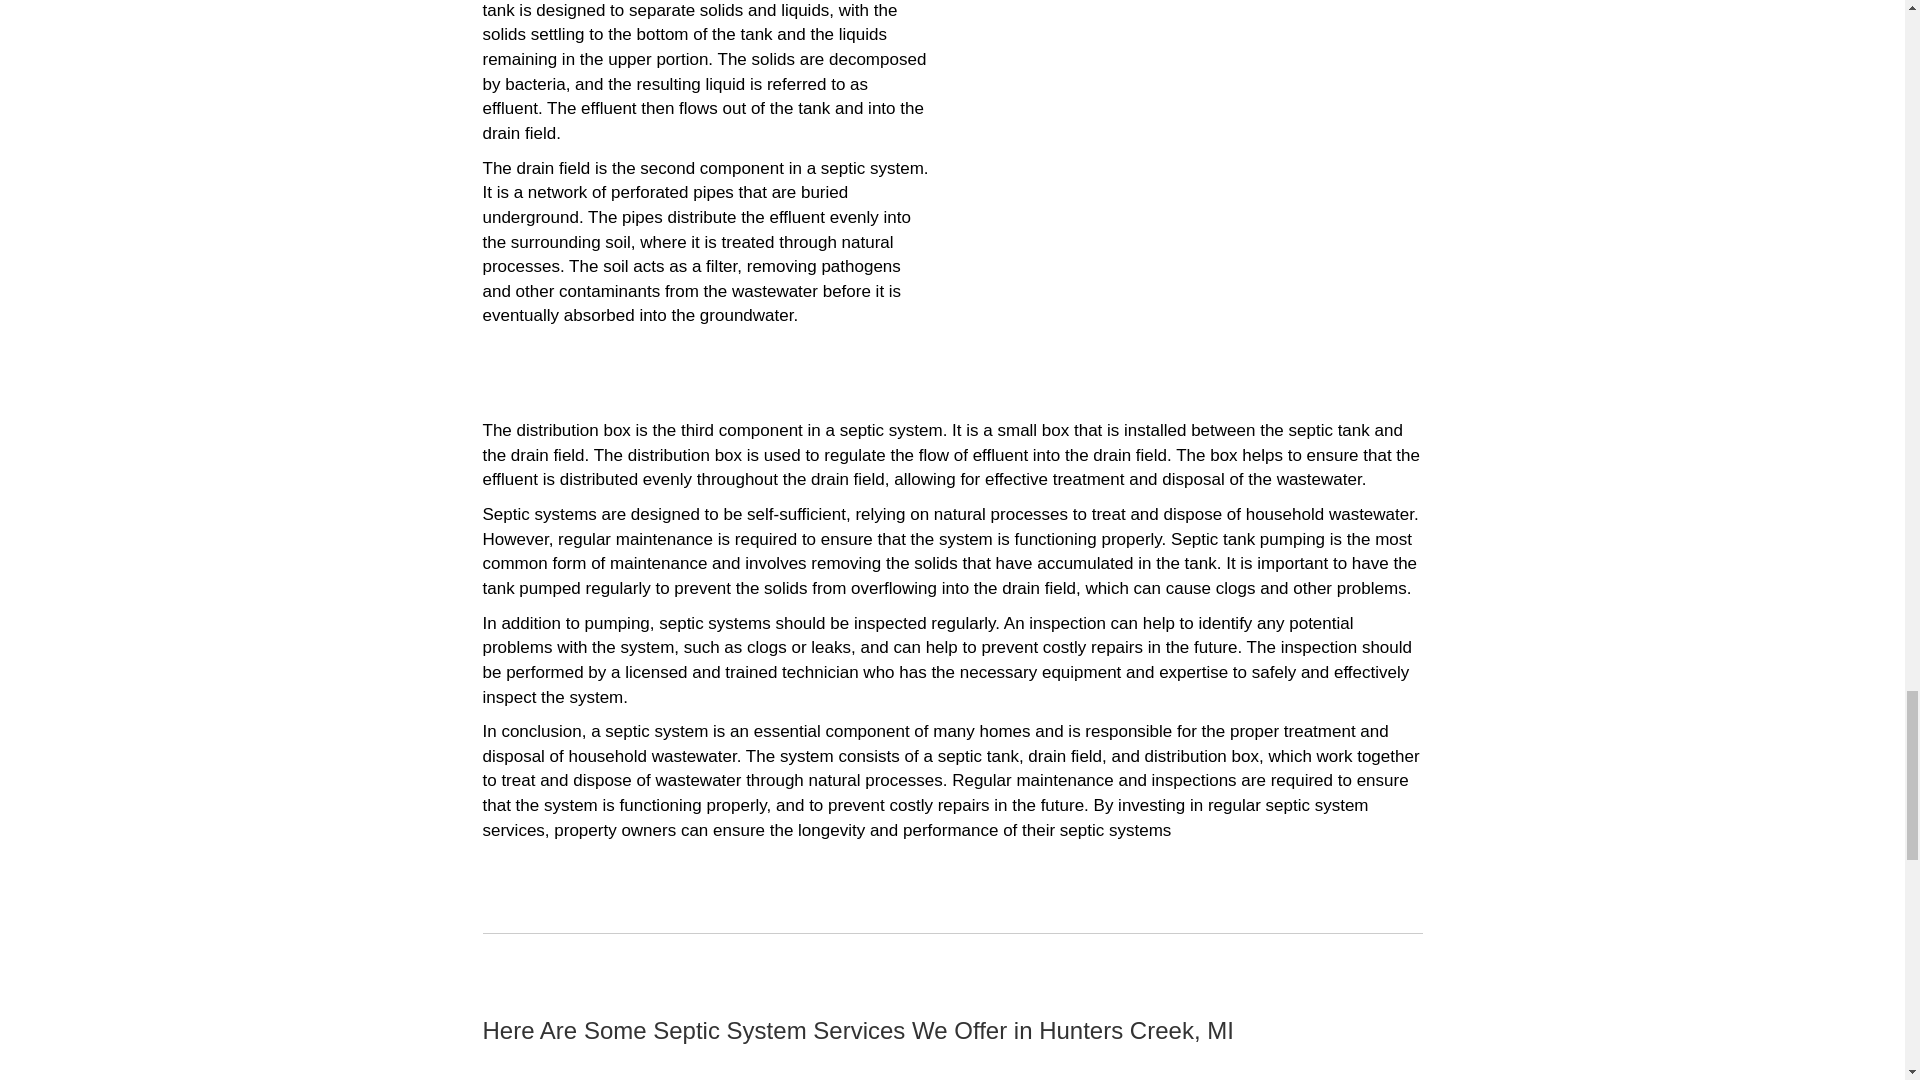 The height and width of the screenshot is (1080, 1920). Describe the element at coordinates (1196, 42) in the screenshot. I see `Pump Truck At Customers House` at that location.